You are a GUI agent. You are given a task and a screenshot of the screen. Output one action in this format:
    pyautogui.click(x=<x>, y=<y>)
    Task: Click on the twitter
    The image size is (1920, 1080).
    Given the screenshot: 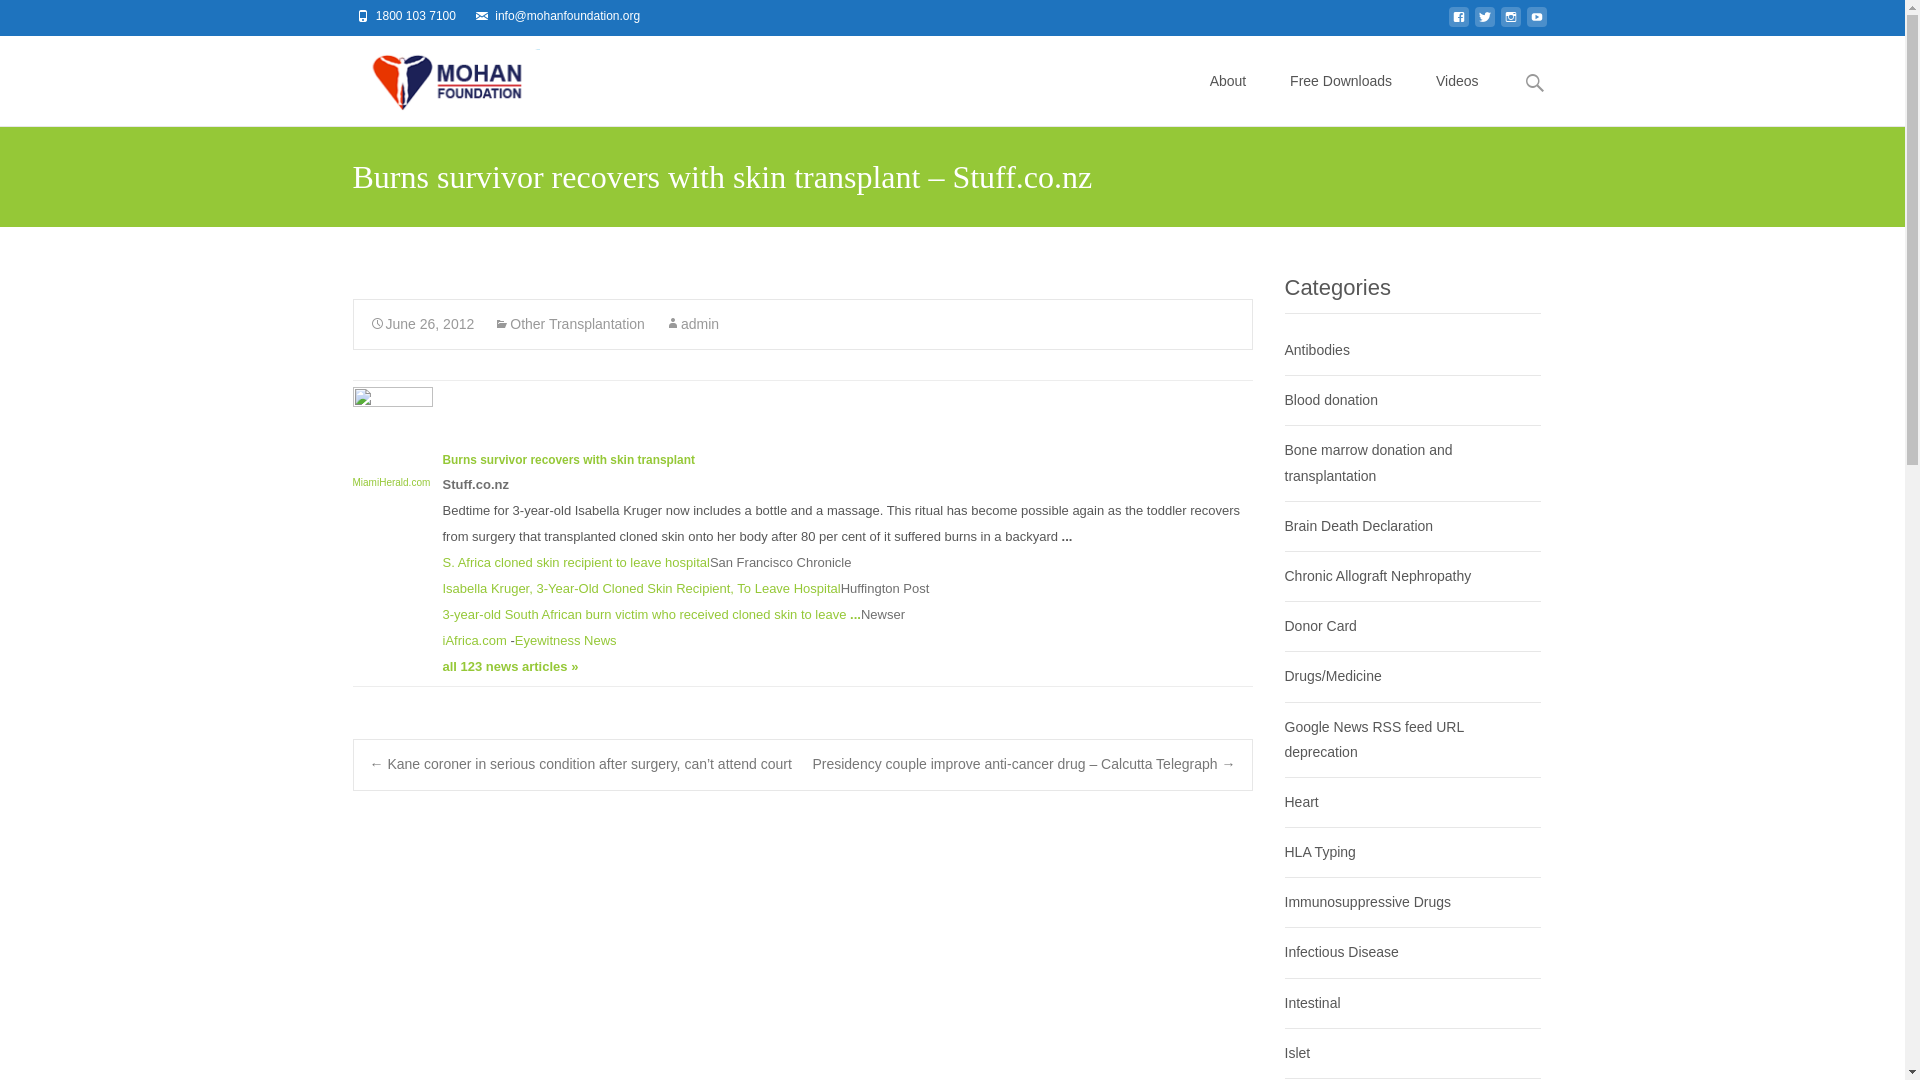 What is the action you would take?
    pyautogui.click(x=1484, y=23)
    